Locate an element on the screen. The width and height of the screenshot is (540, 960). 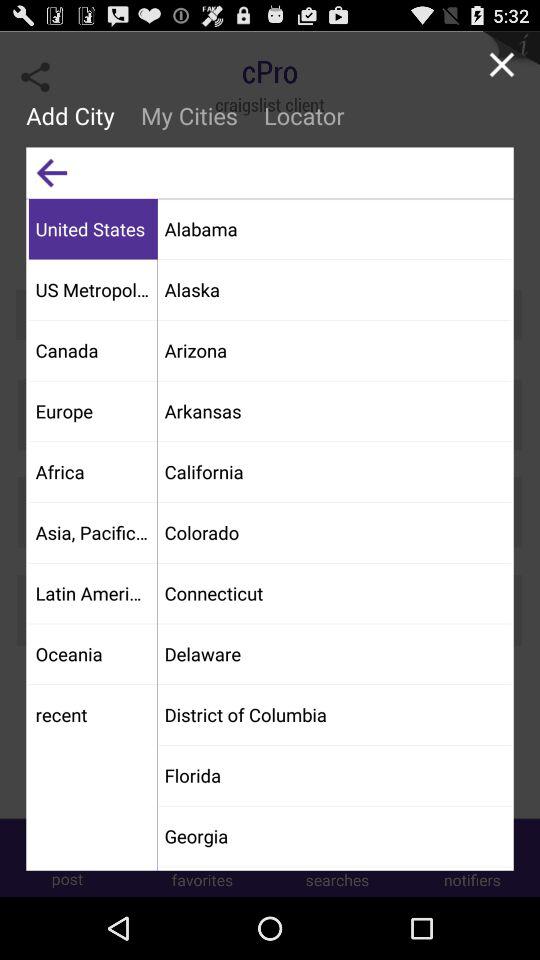
tap the my cities is located at coordinates (188, 115).